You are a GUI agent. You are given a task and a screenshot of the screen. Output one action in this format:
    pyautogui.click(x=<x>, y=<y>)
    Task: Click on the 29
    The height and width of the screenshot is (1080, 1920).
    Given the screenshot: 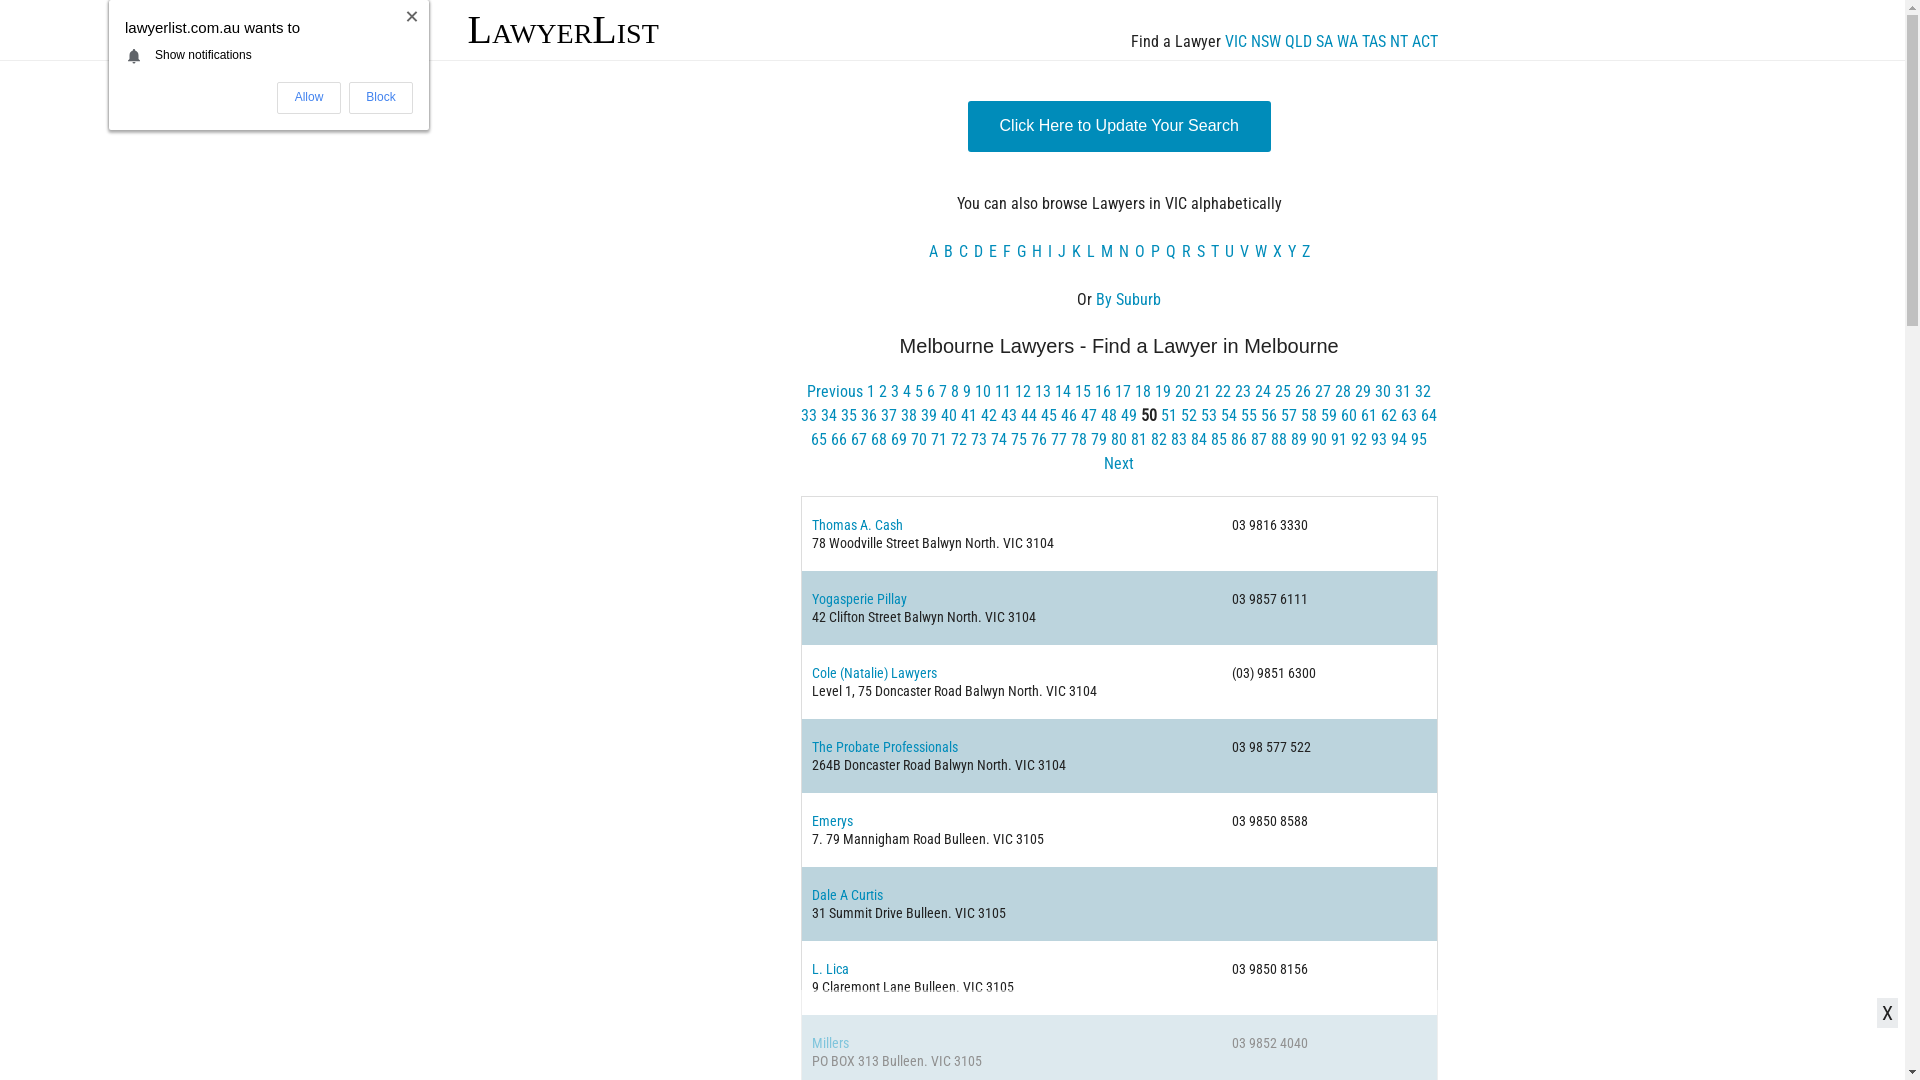 What is the action you would take?
    pyautogui.click(x=1363, y=392)
    